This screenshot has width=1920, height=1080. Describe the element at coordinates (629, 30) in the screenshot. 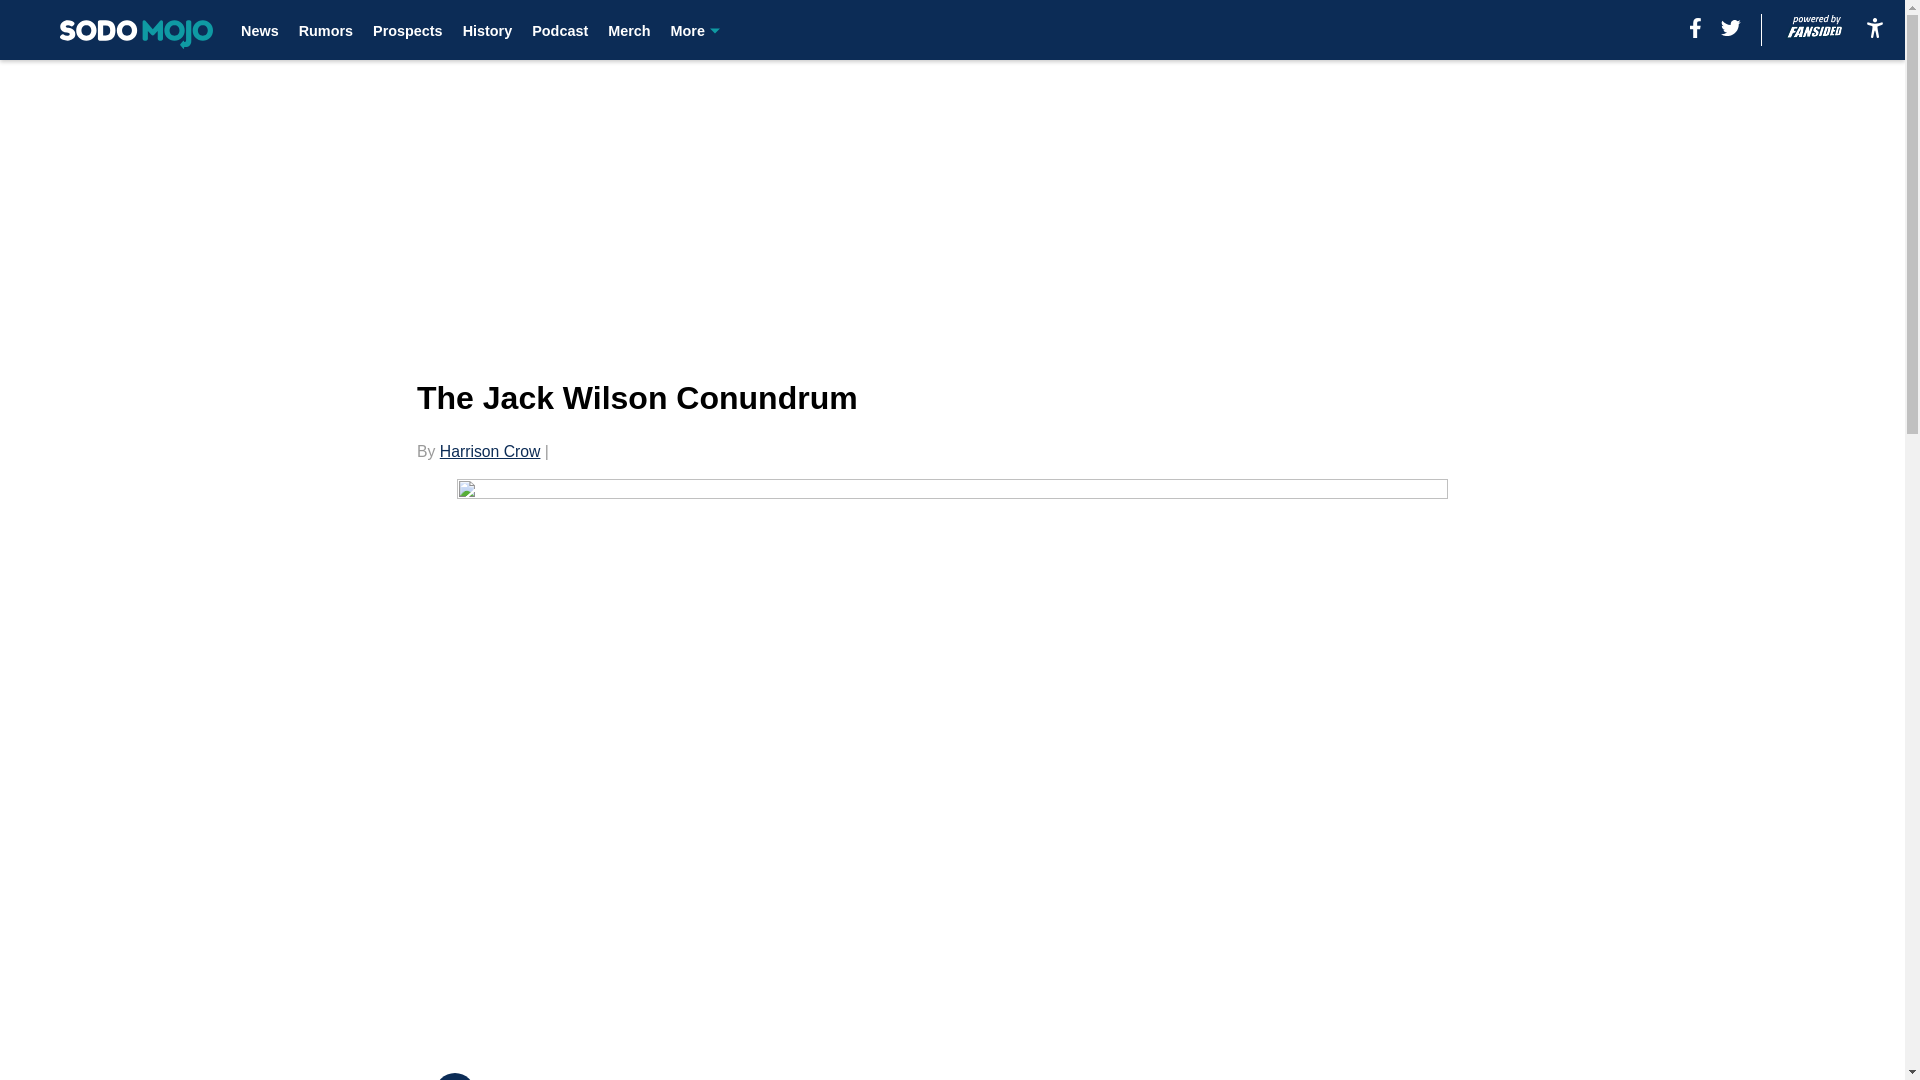

I see `Merch` at that location.